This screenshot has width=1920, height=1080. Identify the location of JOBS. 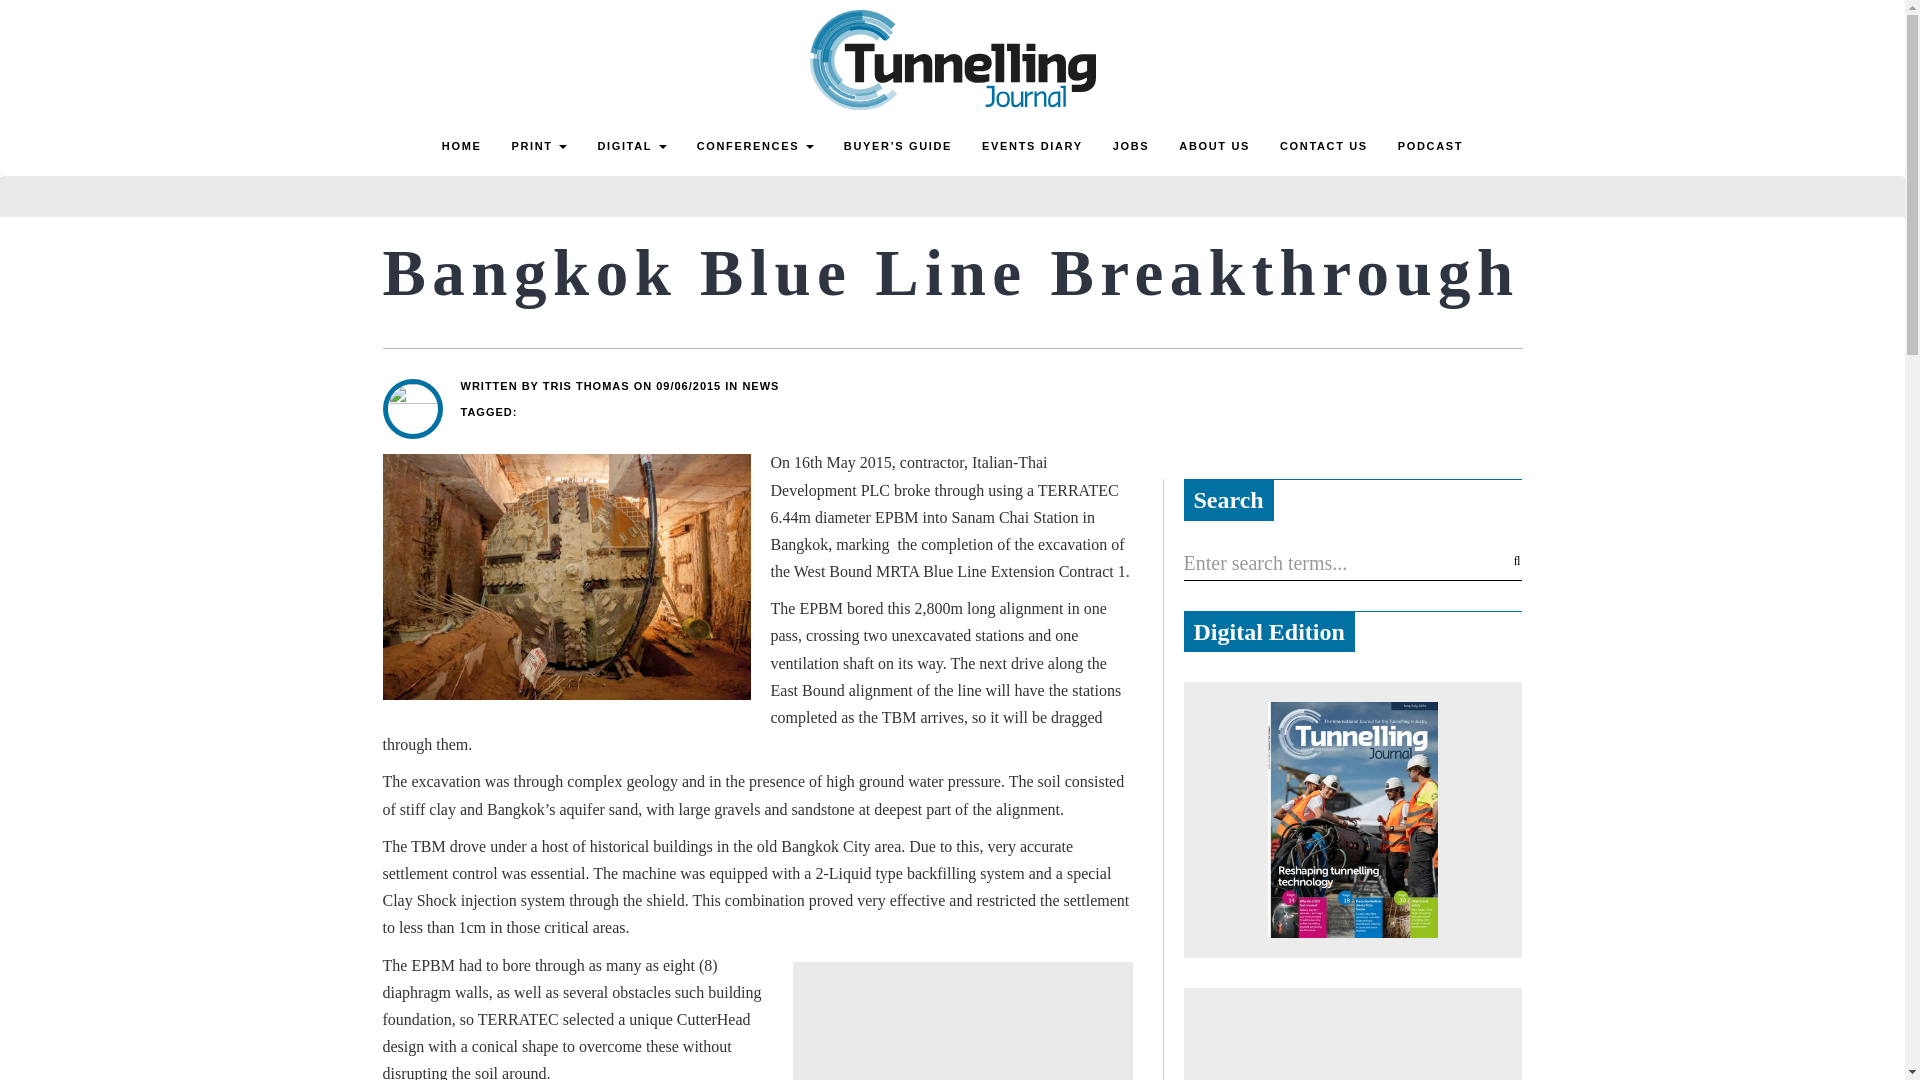
(1132, 146).